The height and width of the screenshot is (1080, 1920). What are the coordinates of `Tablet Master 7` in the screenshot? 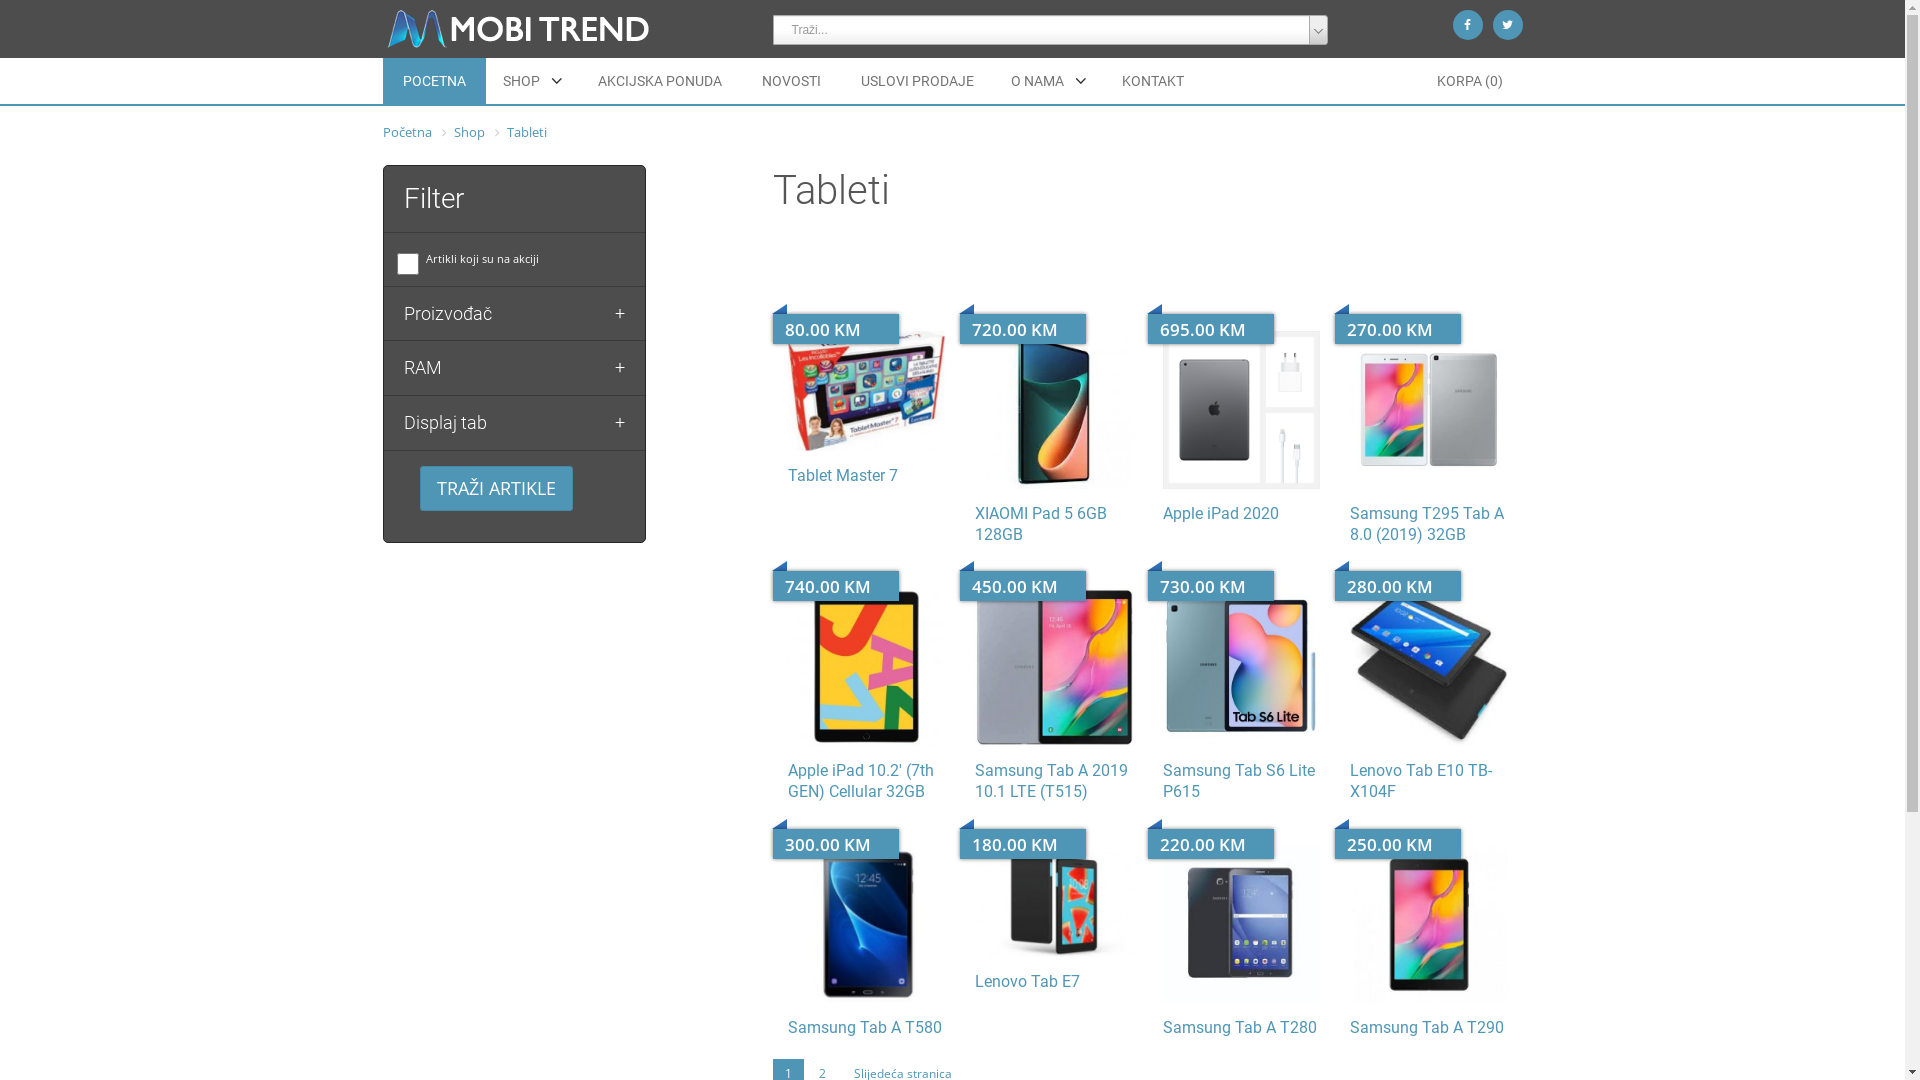 It's located at (843, 476).